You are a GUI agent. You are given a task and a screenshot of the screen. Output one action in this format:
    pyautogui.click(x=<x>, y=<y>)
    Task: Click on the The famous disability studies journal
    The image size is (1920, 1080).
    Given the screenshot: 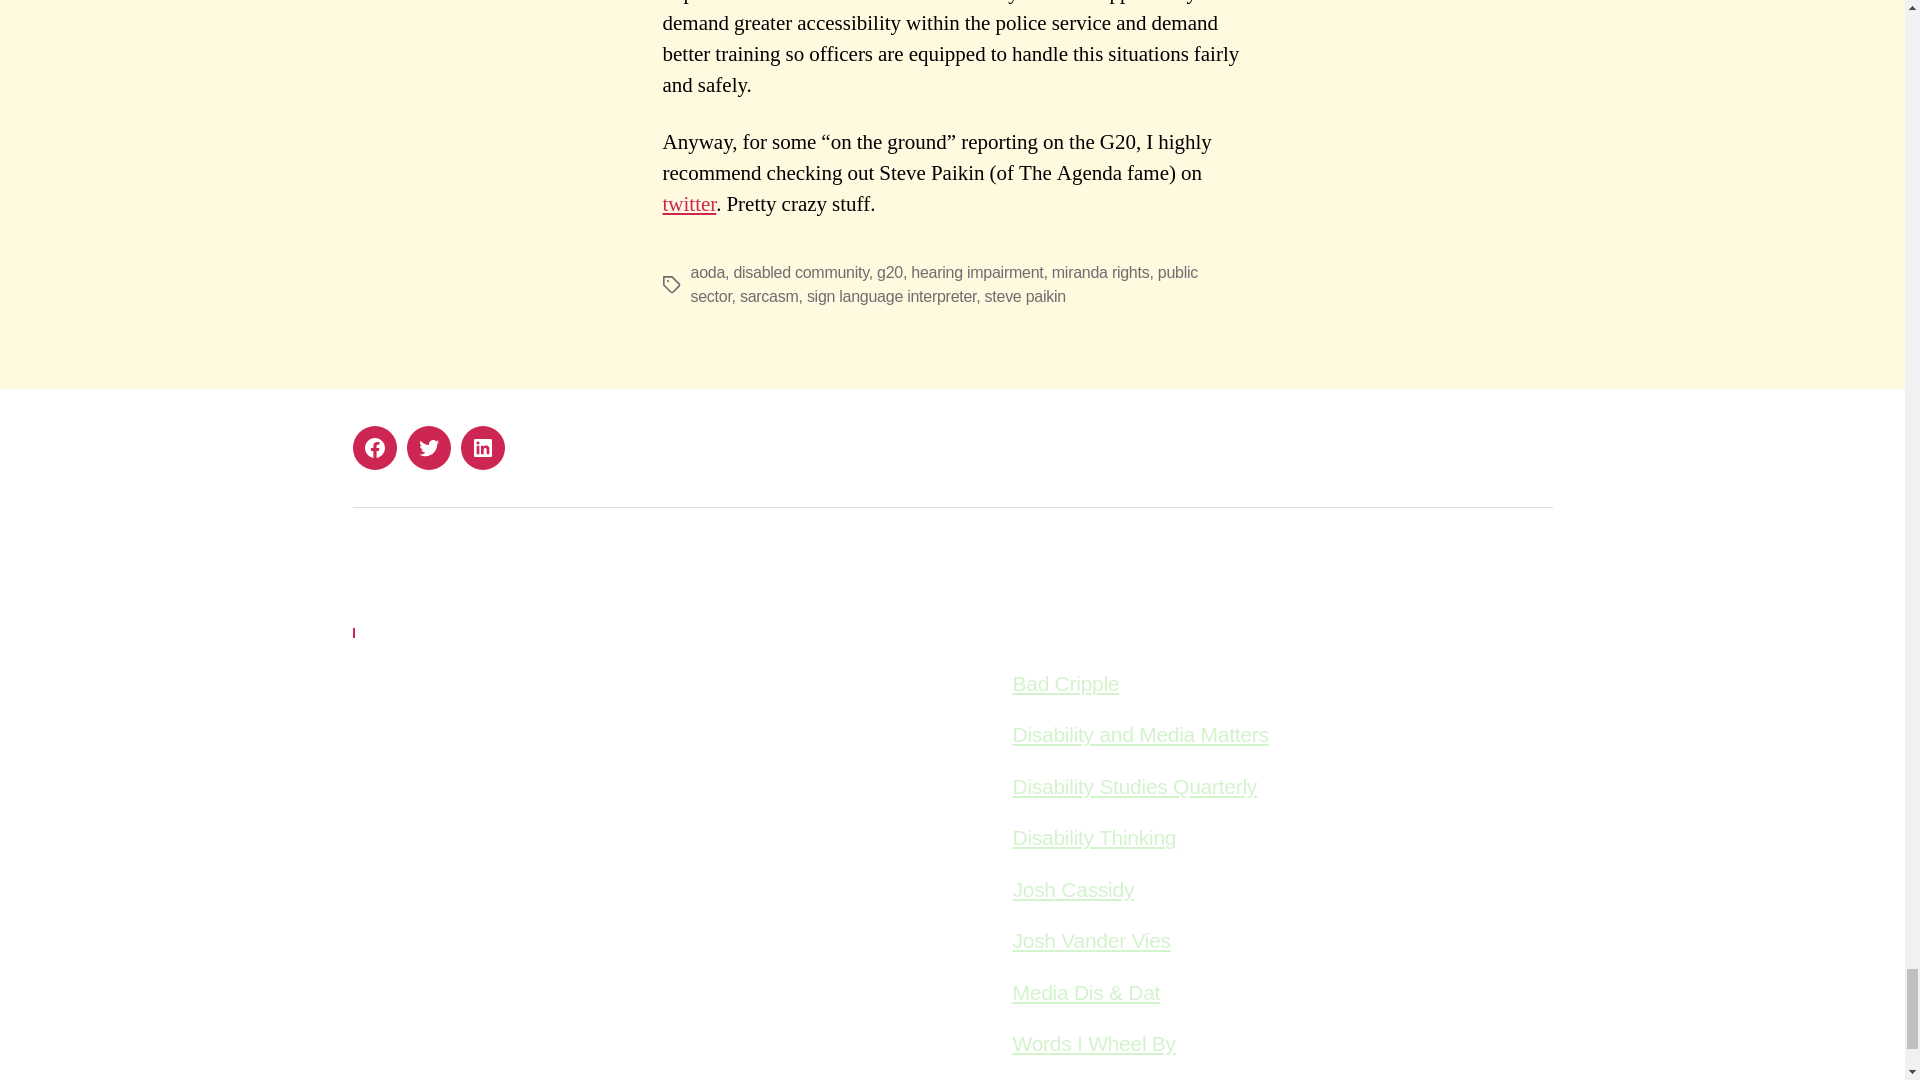 What is the action you would take?
    pyautogui.click(x=1134, y=786)
    